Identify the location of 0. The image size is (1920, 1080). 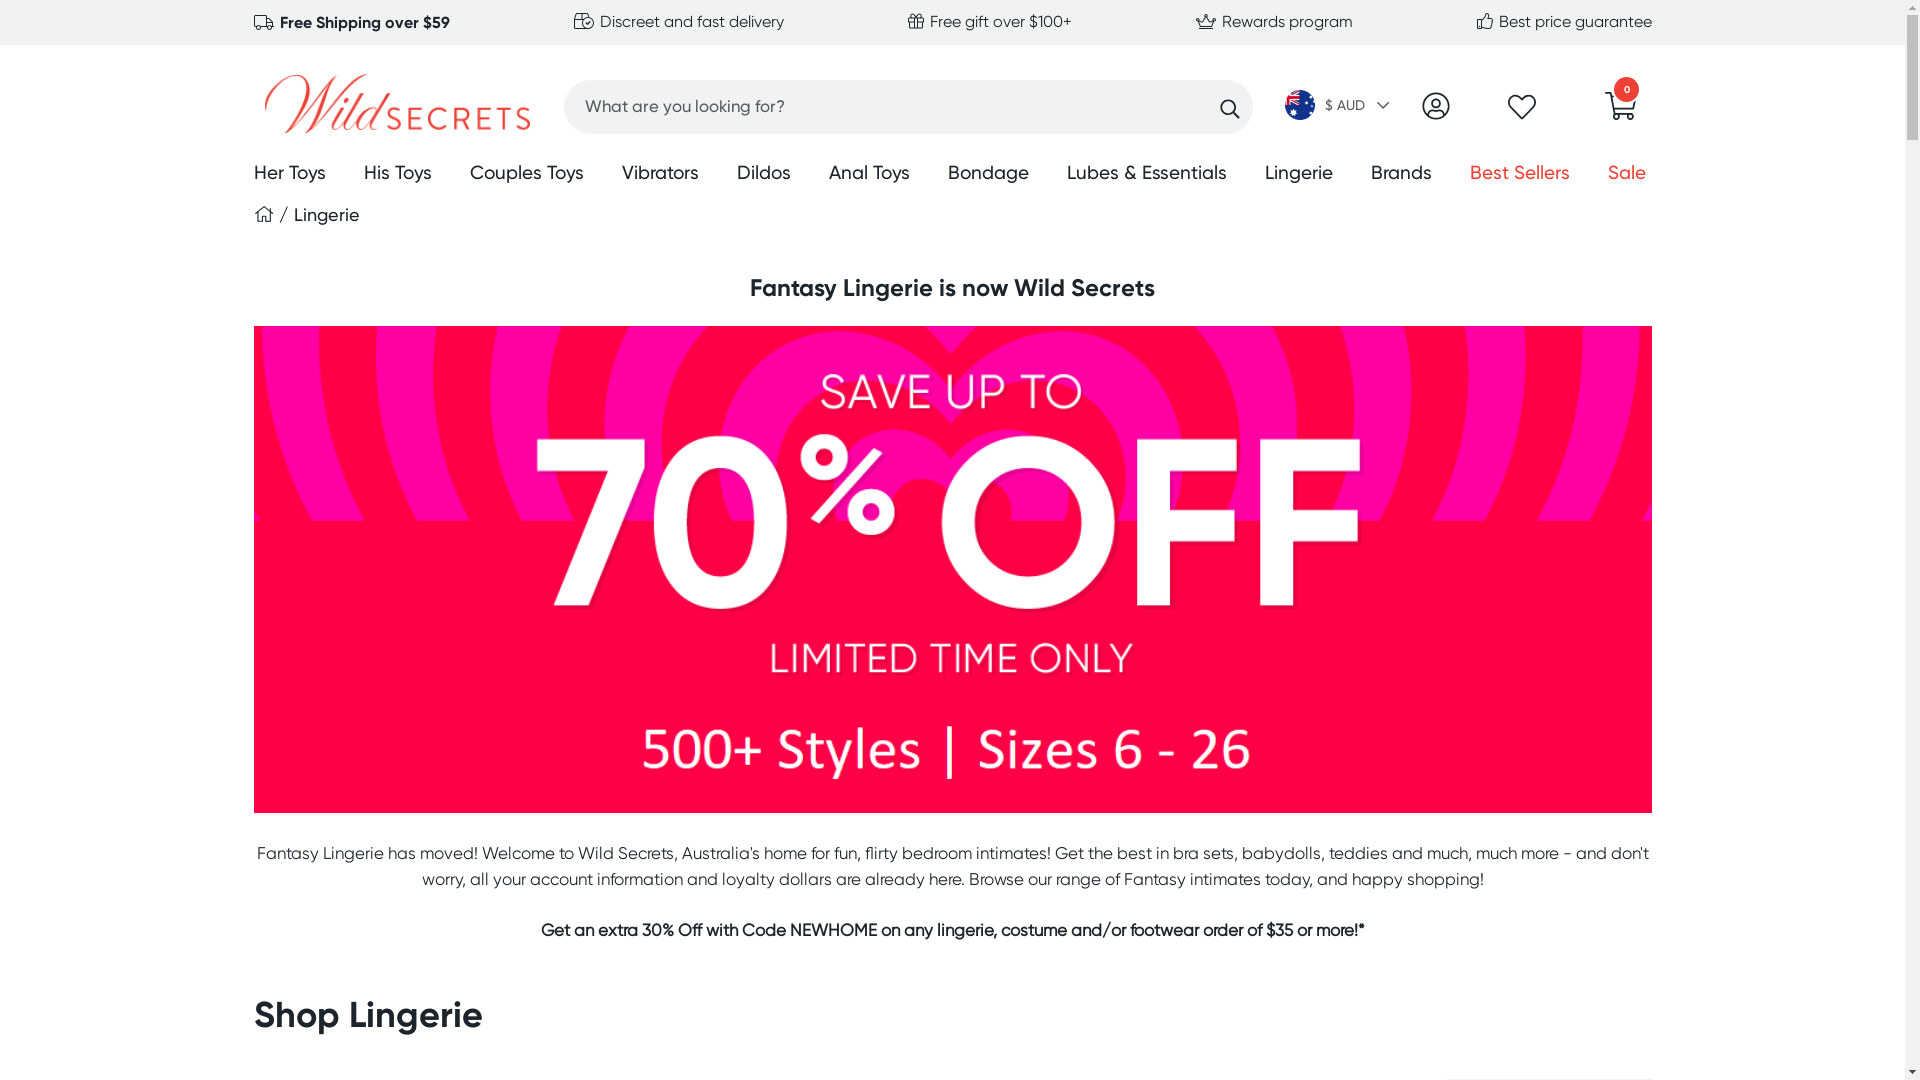
(1621, 112).